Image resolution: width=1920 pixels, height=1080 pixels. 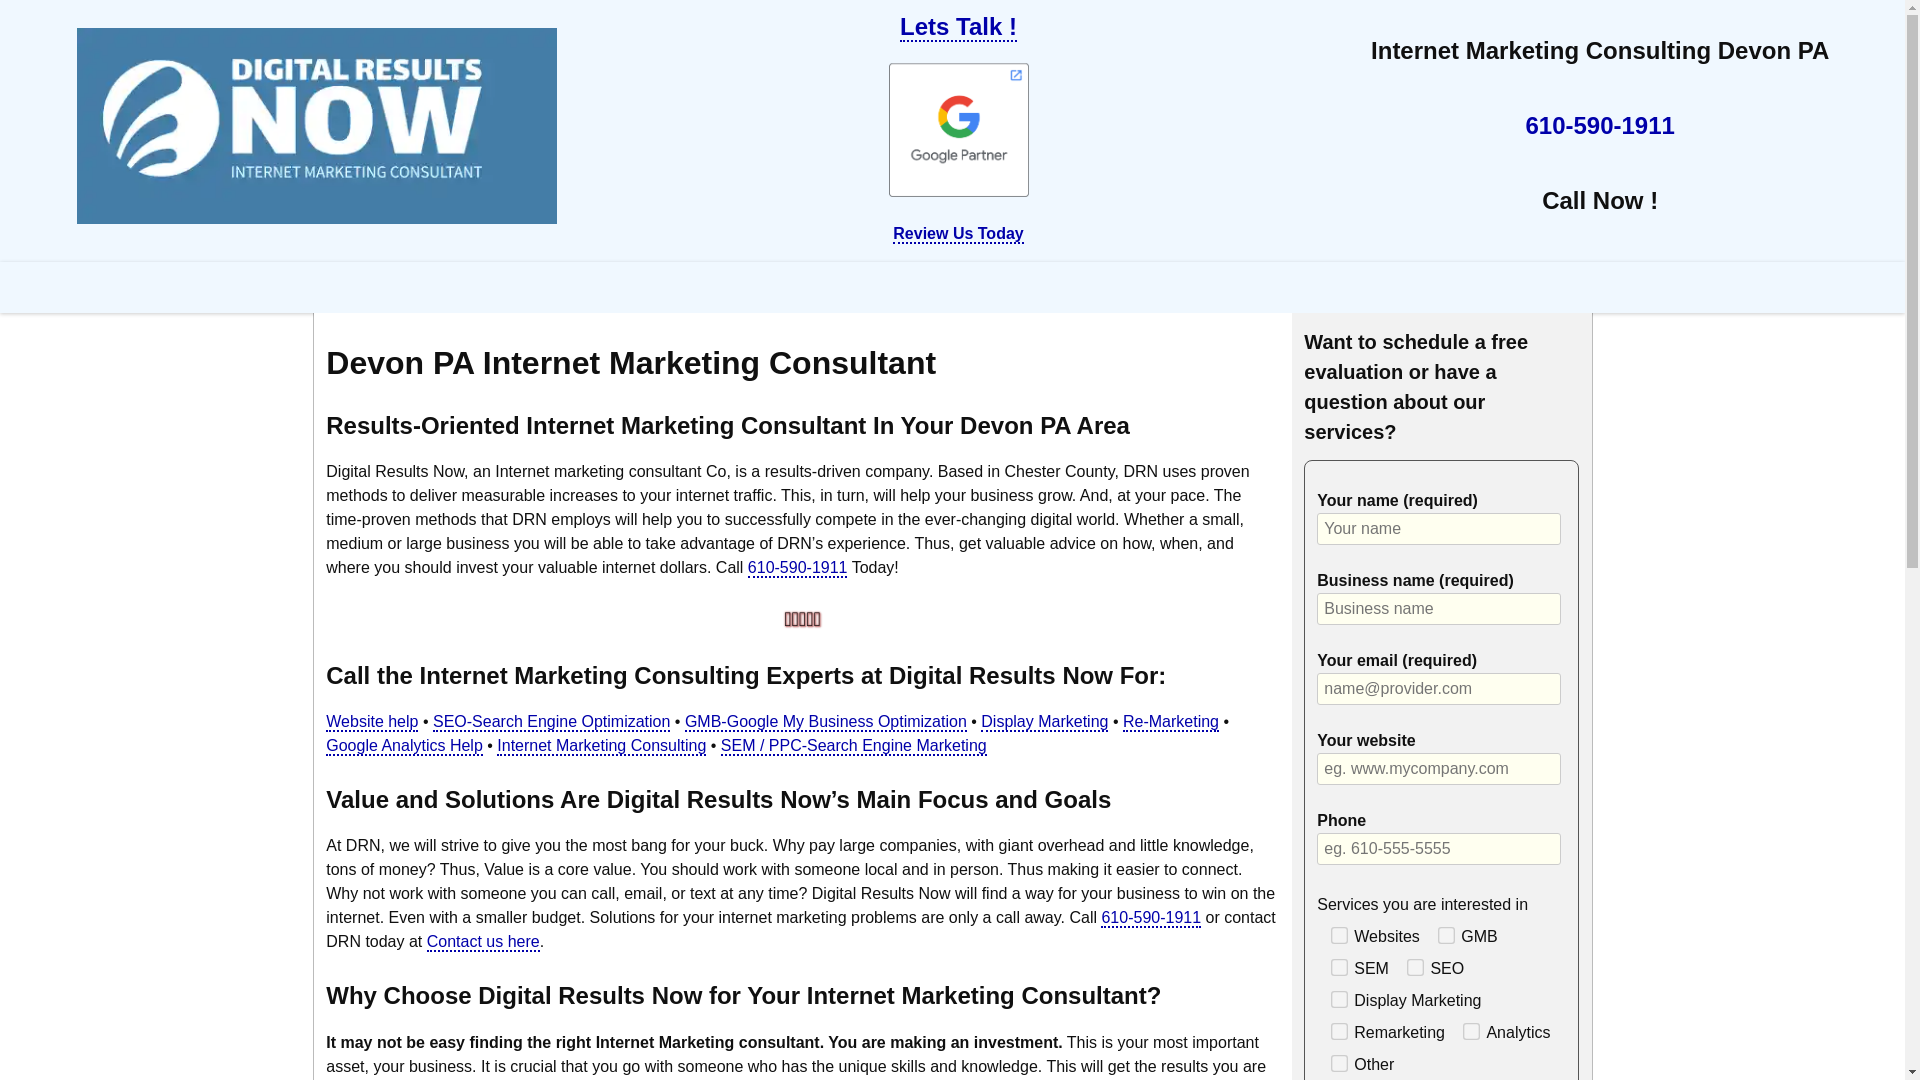 What do you see at coordinates (602, 746) in the screenshot?
I see `Internet Marketing Consulting` at bounding box center [602, 746].